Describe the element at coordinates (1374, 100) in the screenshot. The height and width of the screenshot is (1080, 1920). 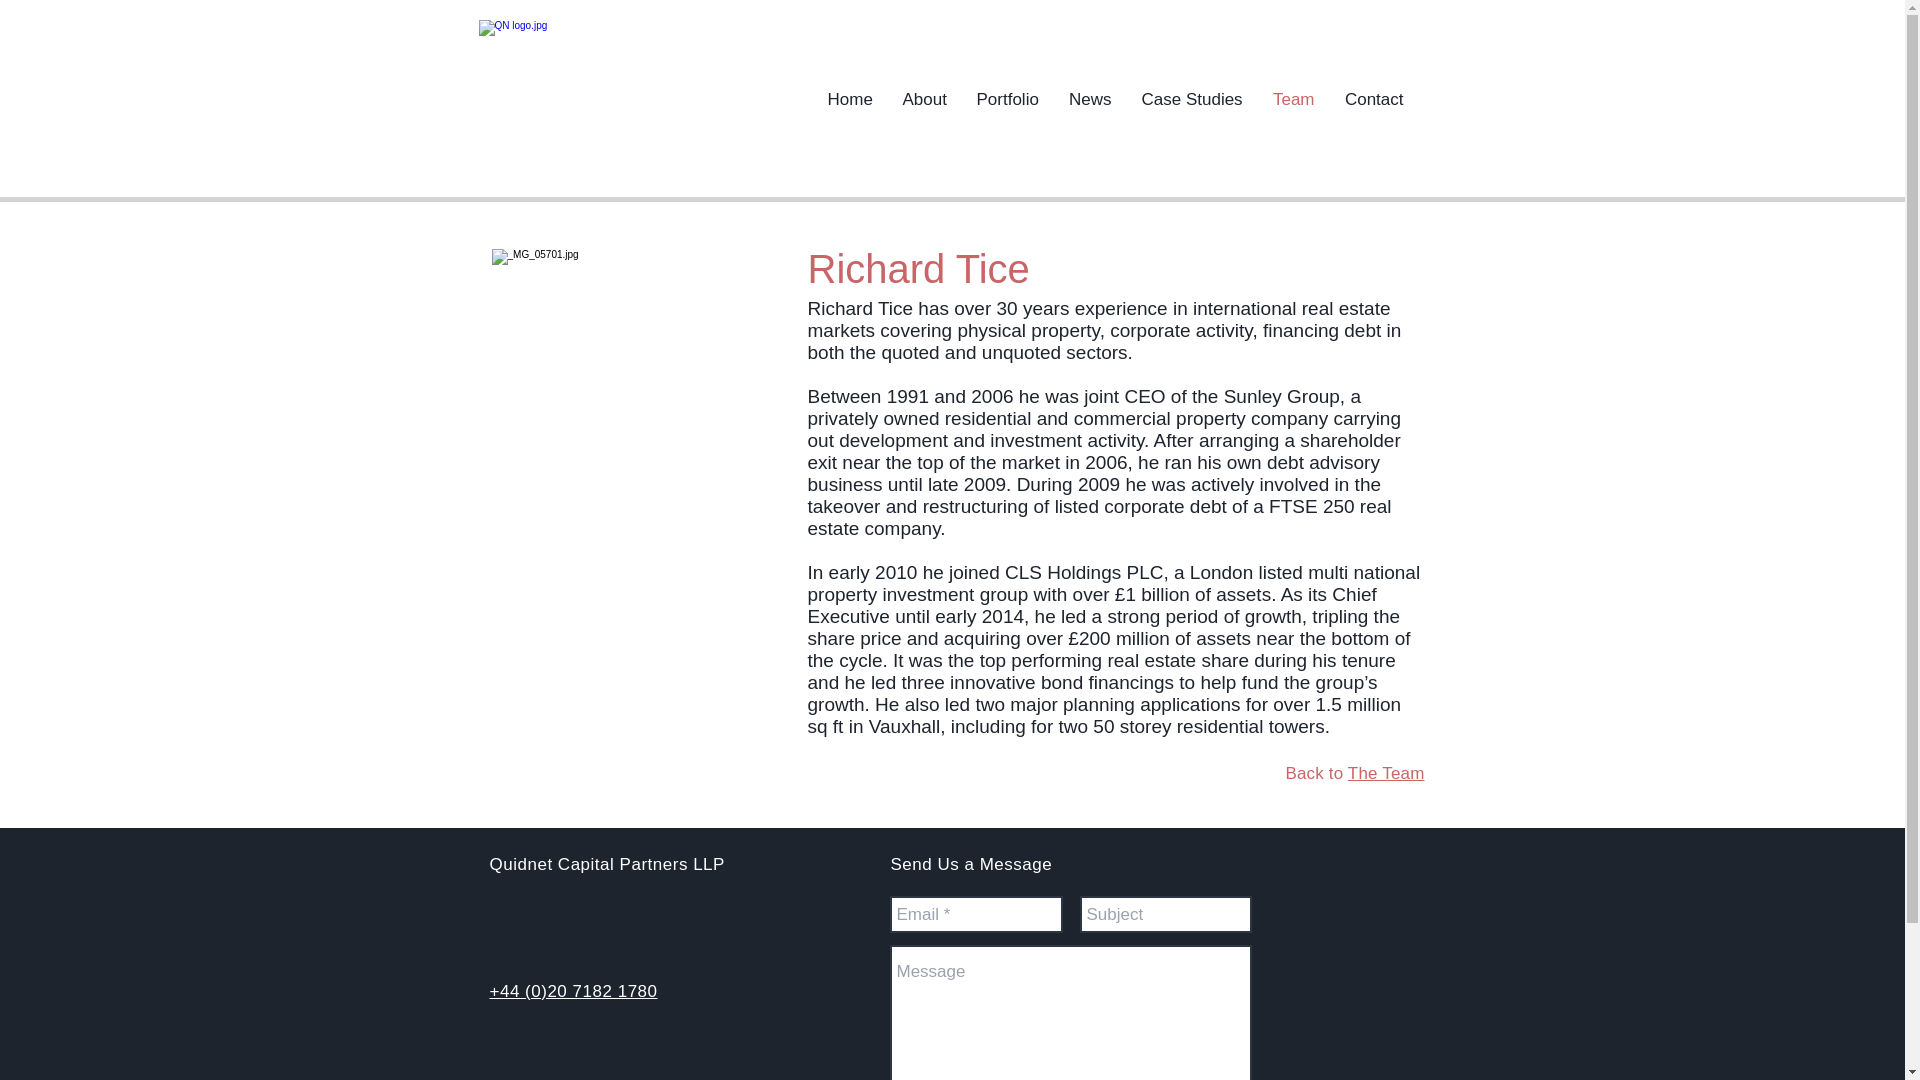
I see `Contact` at that location.